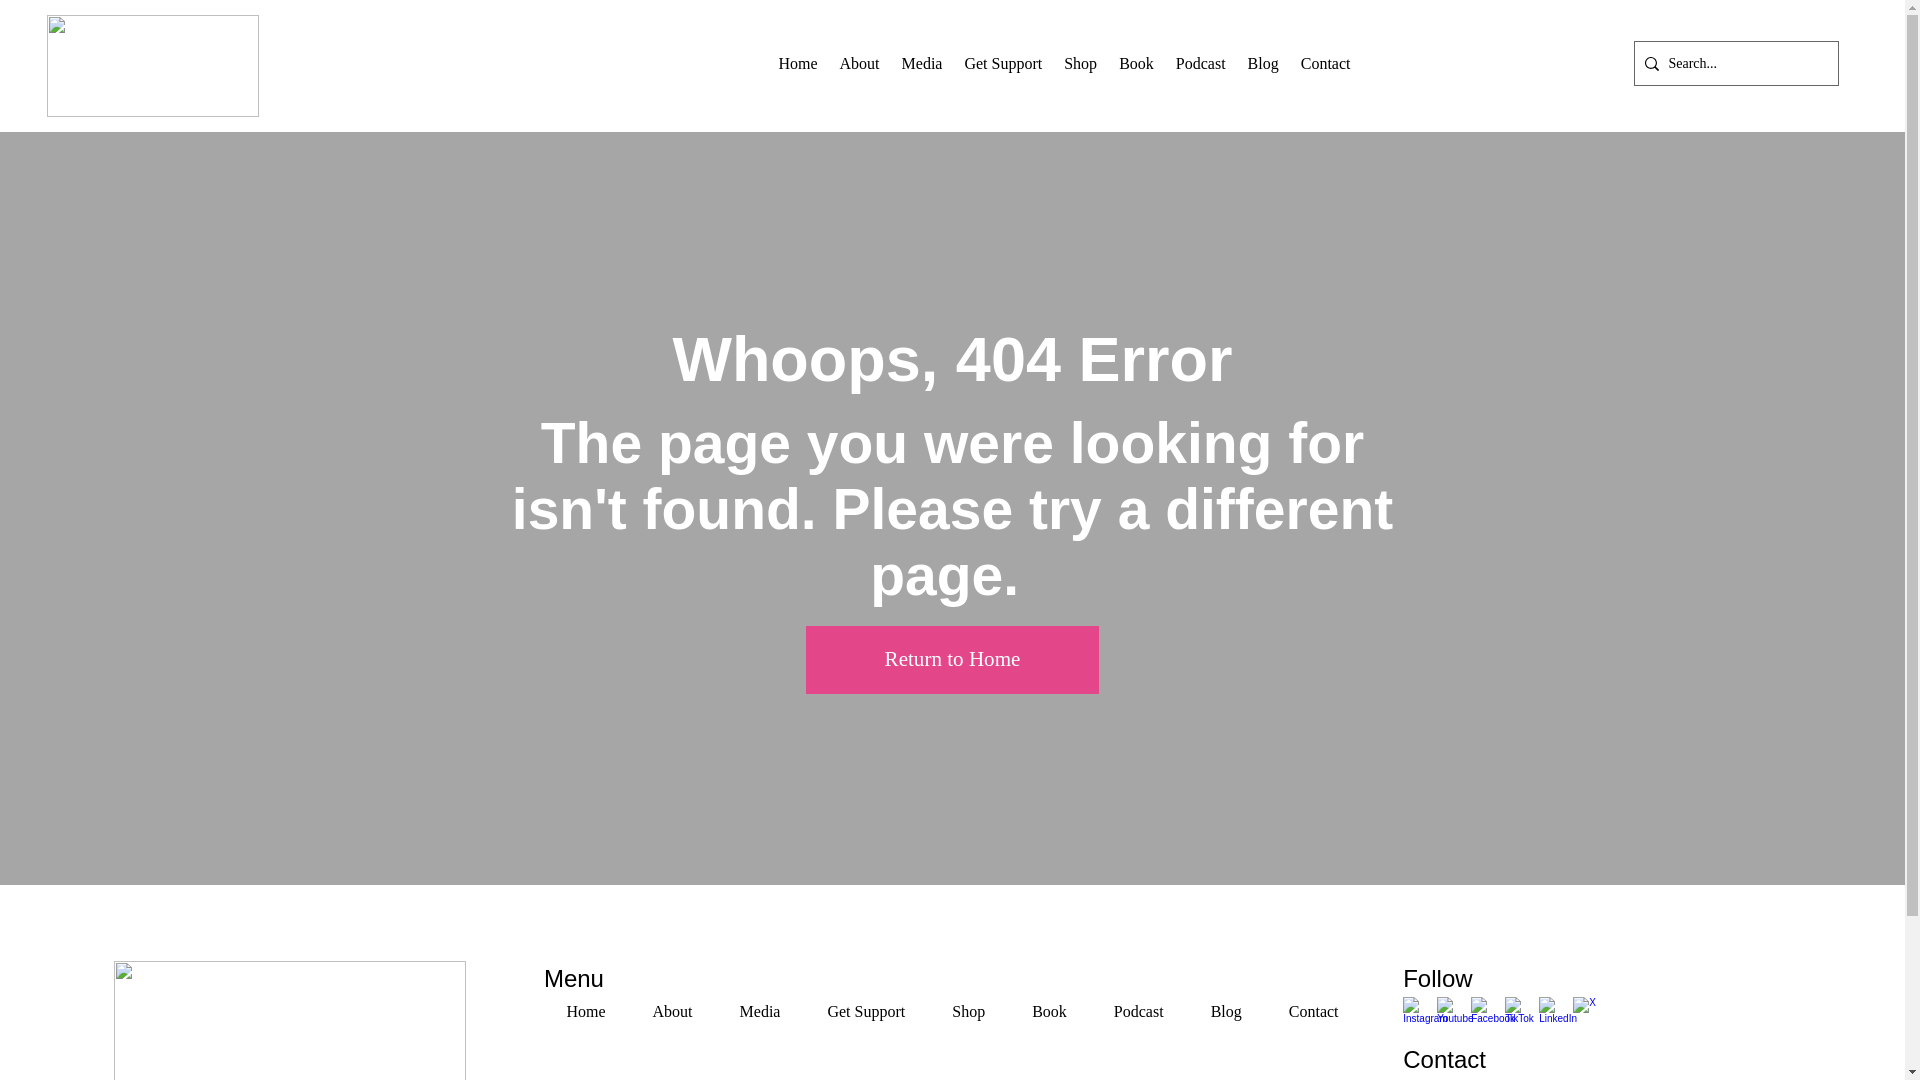  Describe the element at coordinates (759, 1012) in the screenshot. I see `Media` at that location.